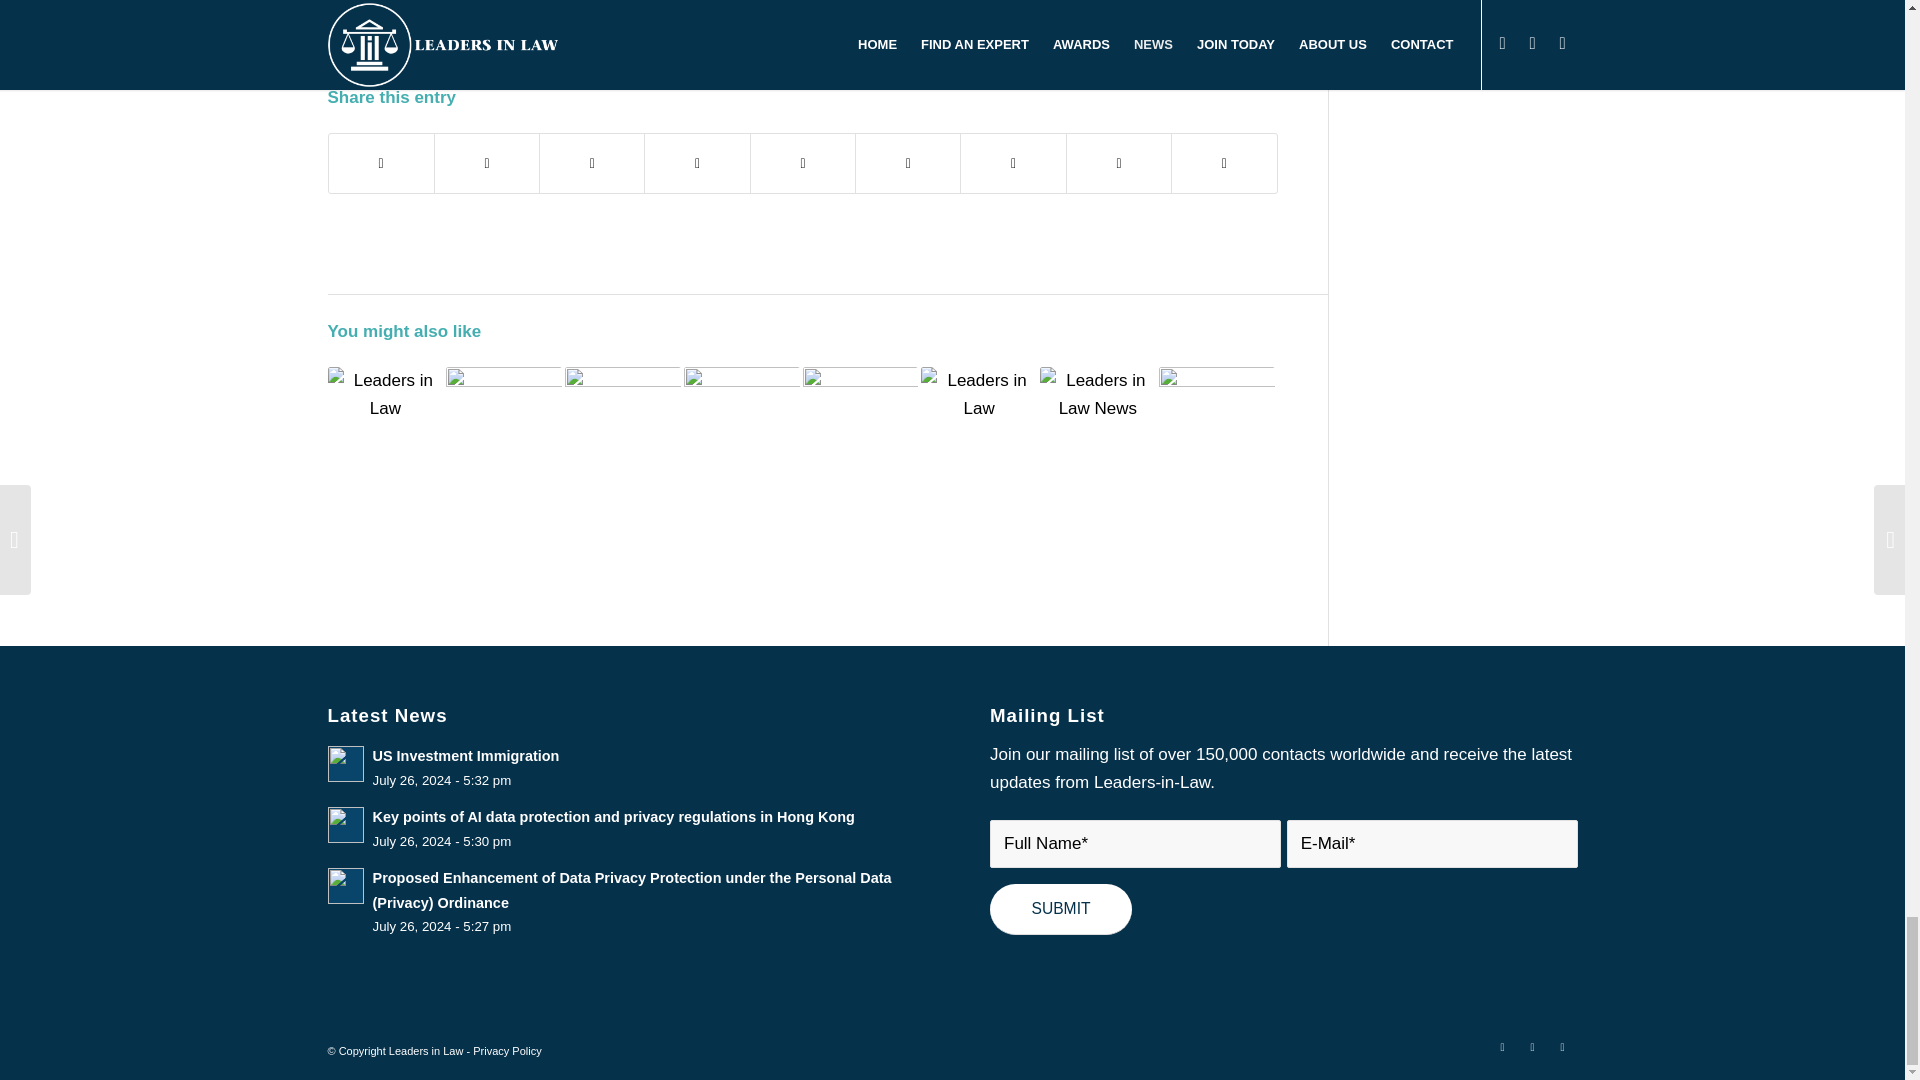 The width and height of the screenshot is (1920, 1080). Describe the element at coordinates (398, 39) in the screenshot. I see `Attorney` at that location.